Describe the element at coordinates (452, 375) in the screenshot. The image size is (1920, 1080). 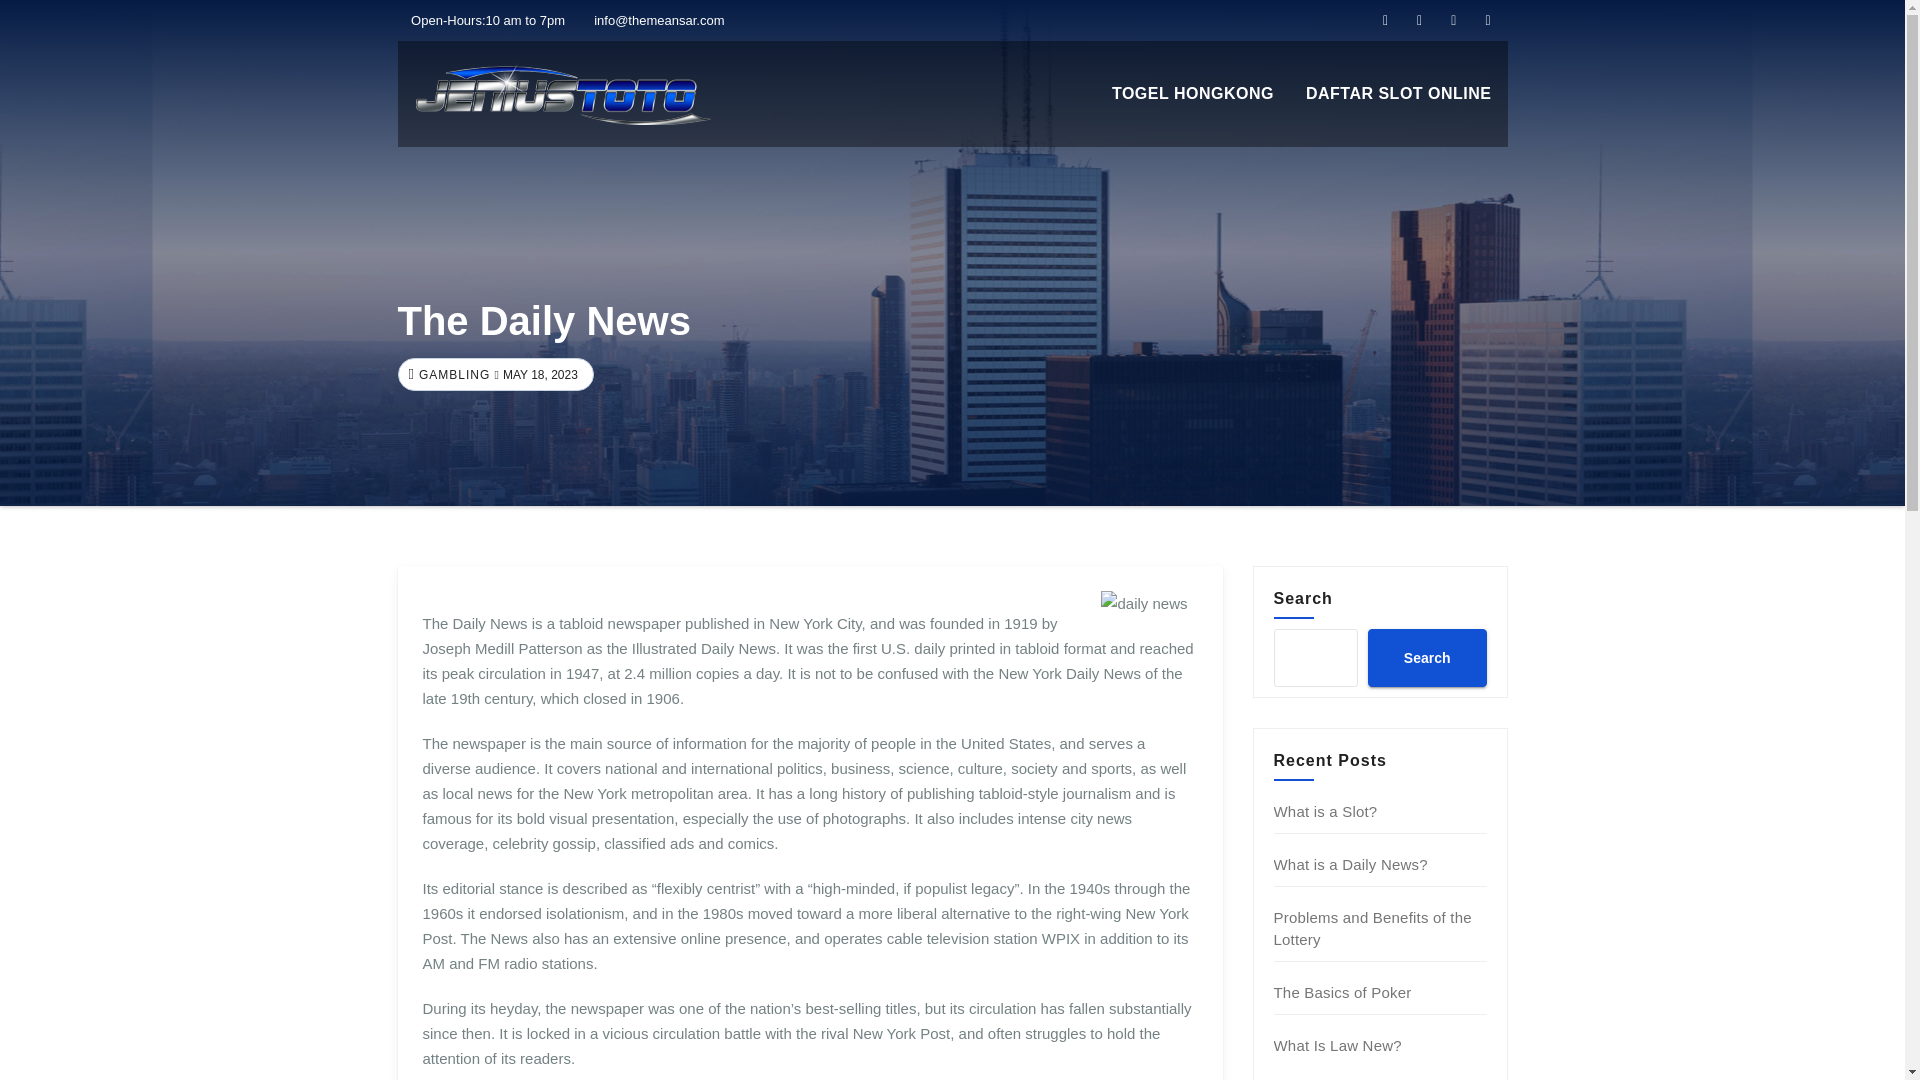
I see `GAMBLING` at that location.